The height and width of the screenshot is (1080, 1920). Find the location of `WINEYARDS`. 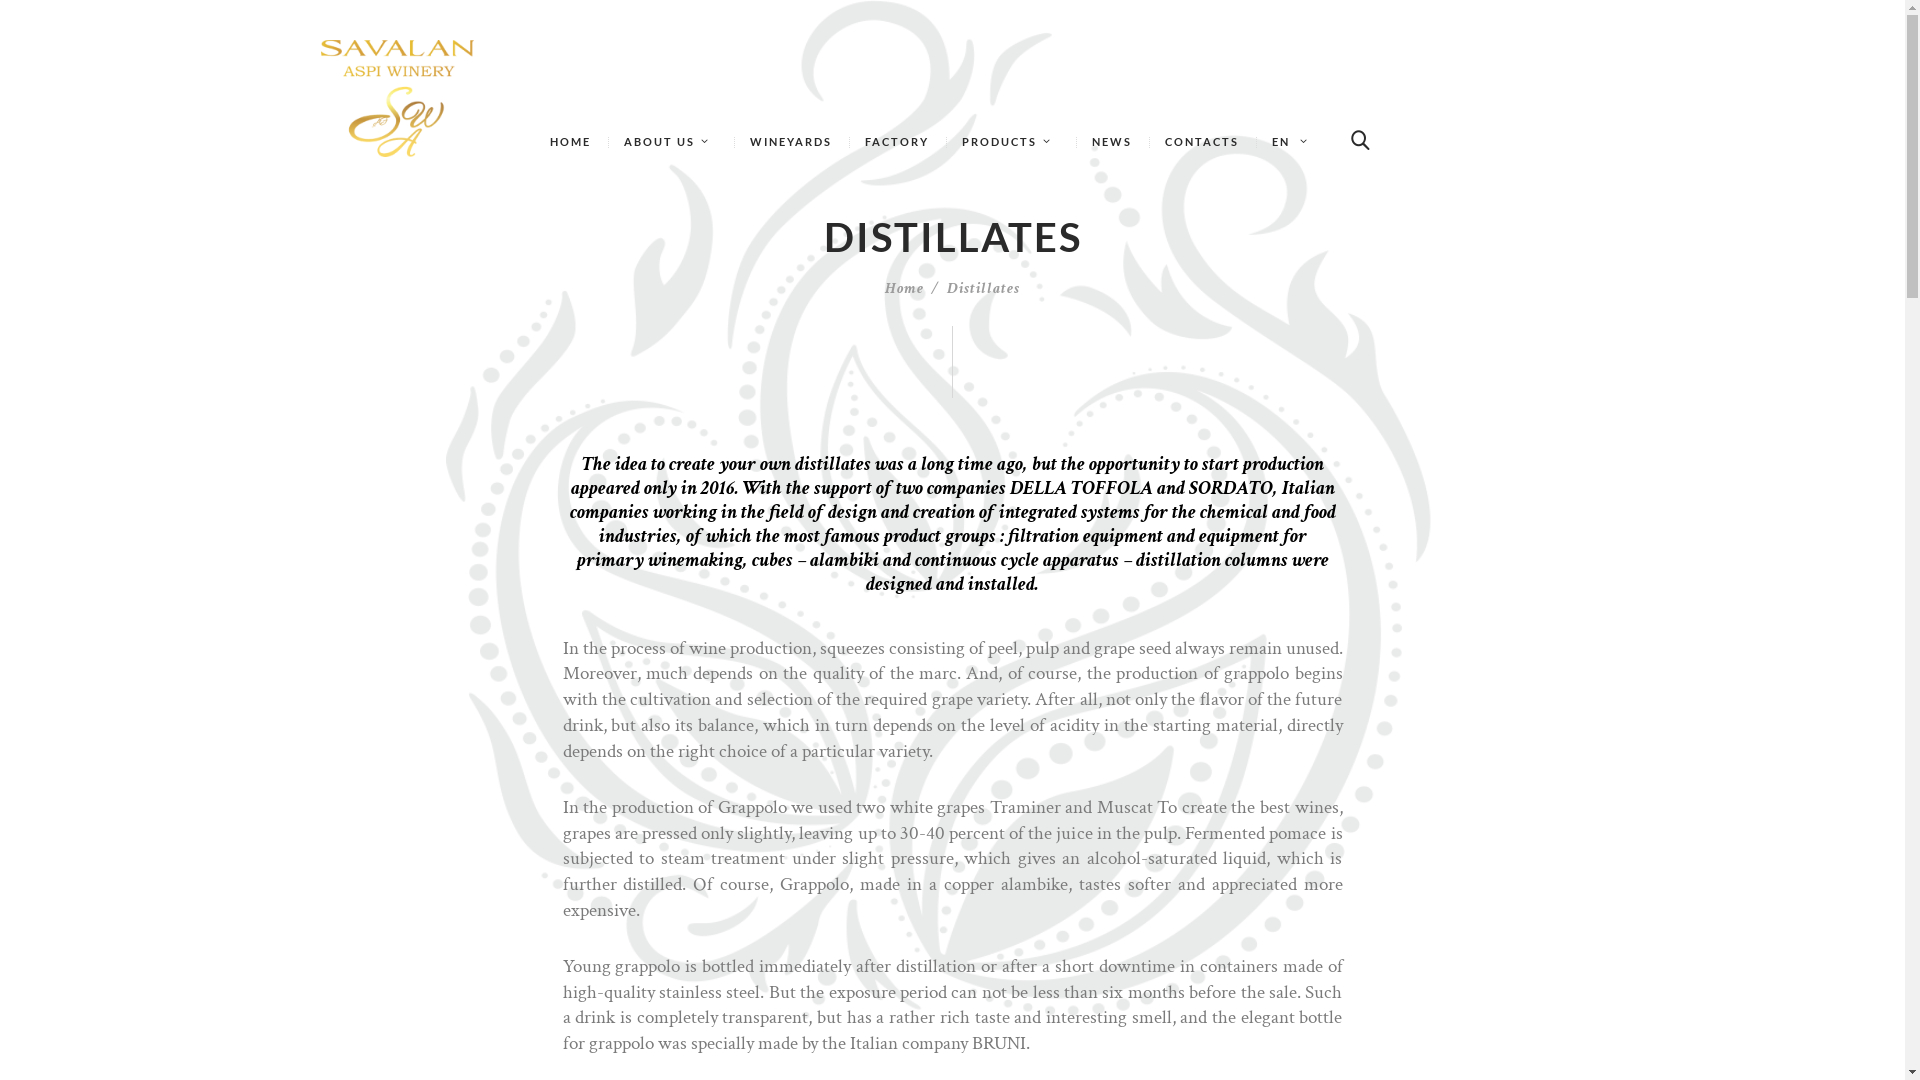

WINEYARDS is located at coordinates (792, 142).